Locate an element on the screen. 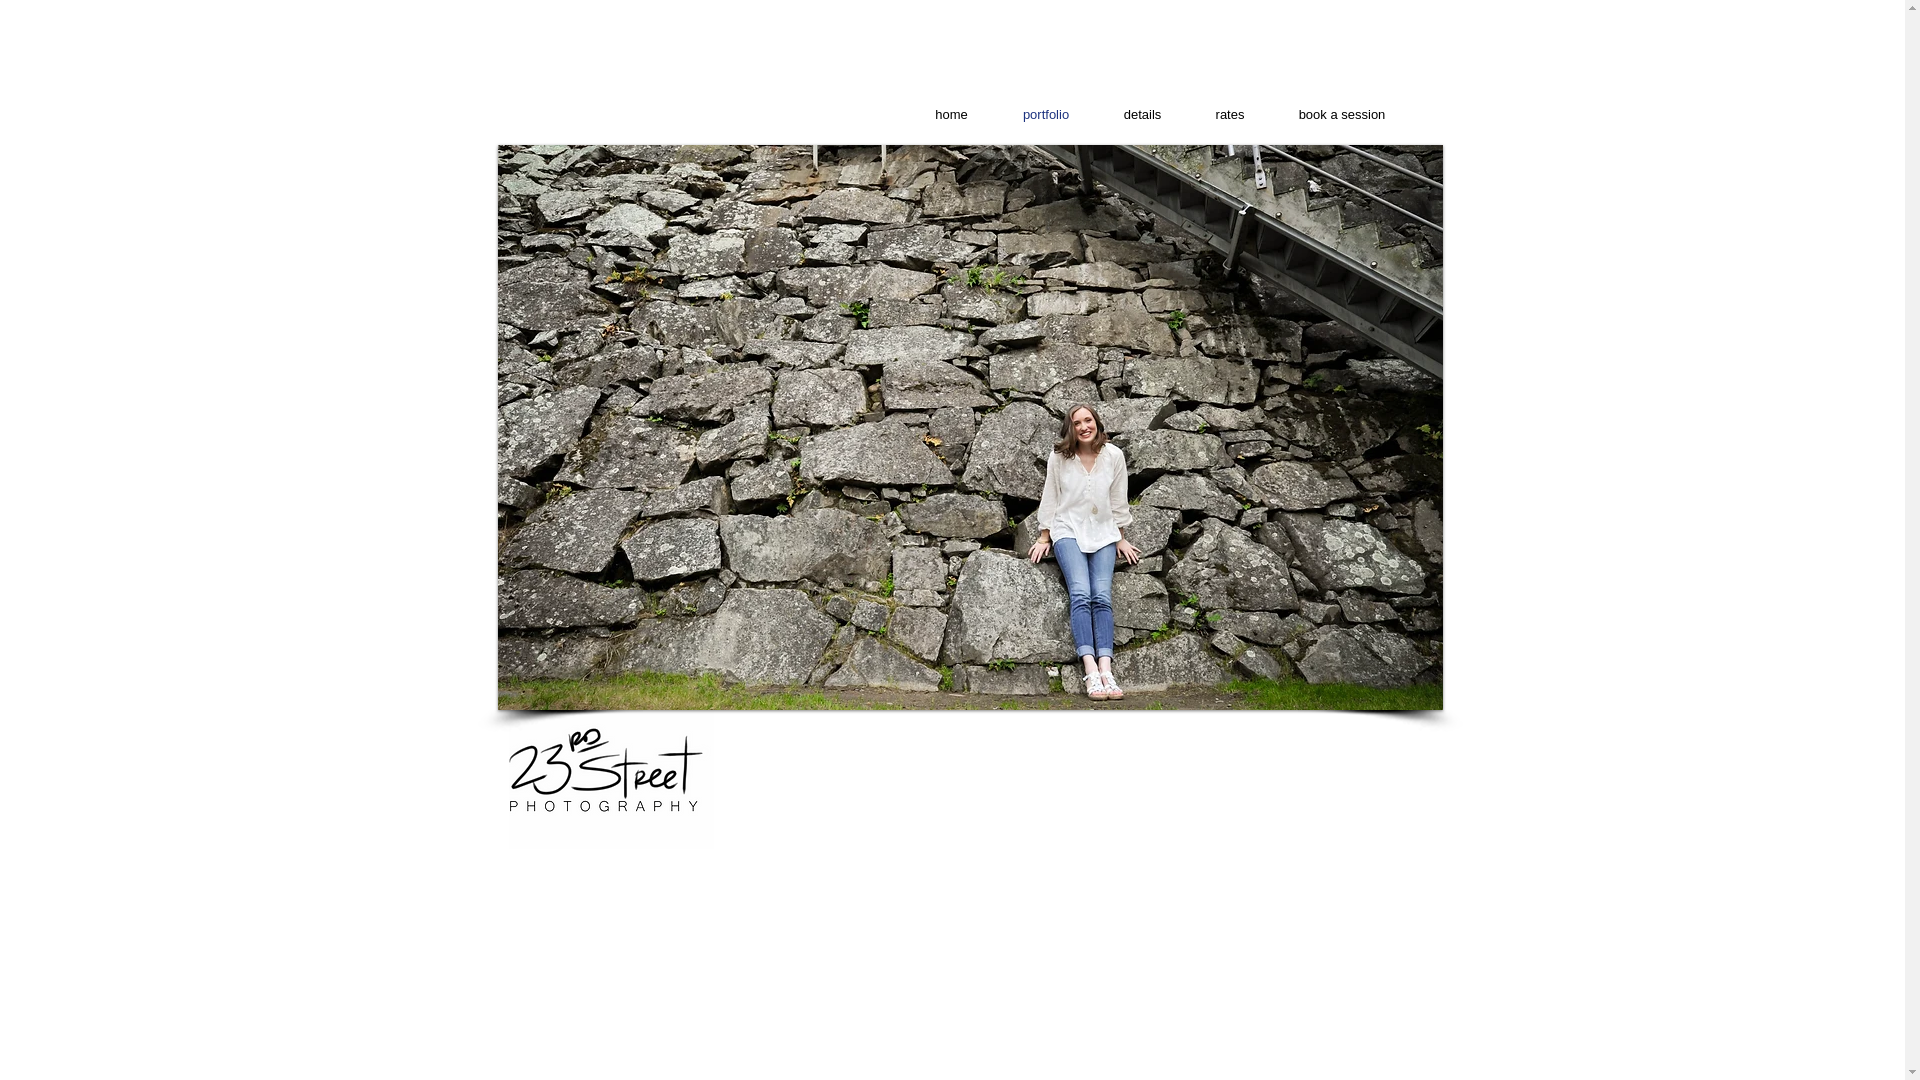  details is located at coordinates (1142, 115).